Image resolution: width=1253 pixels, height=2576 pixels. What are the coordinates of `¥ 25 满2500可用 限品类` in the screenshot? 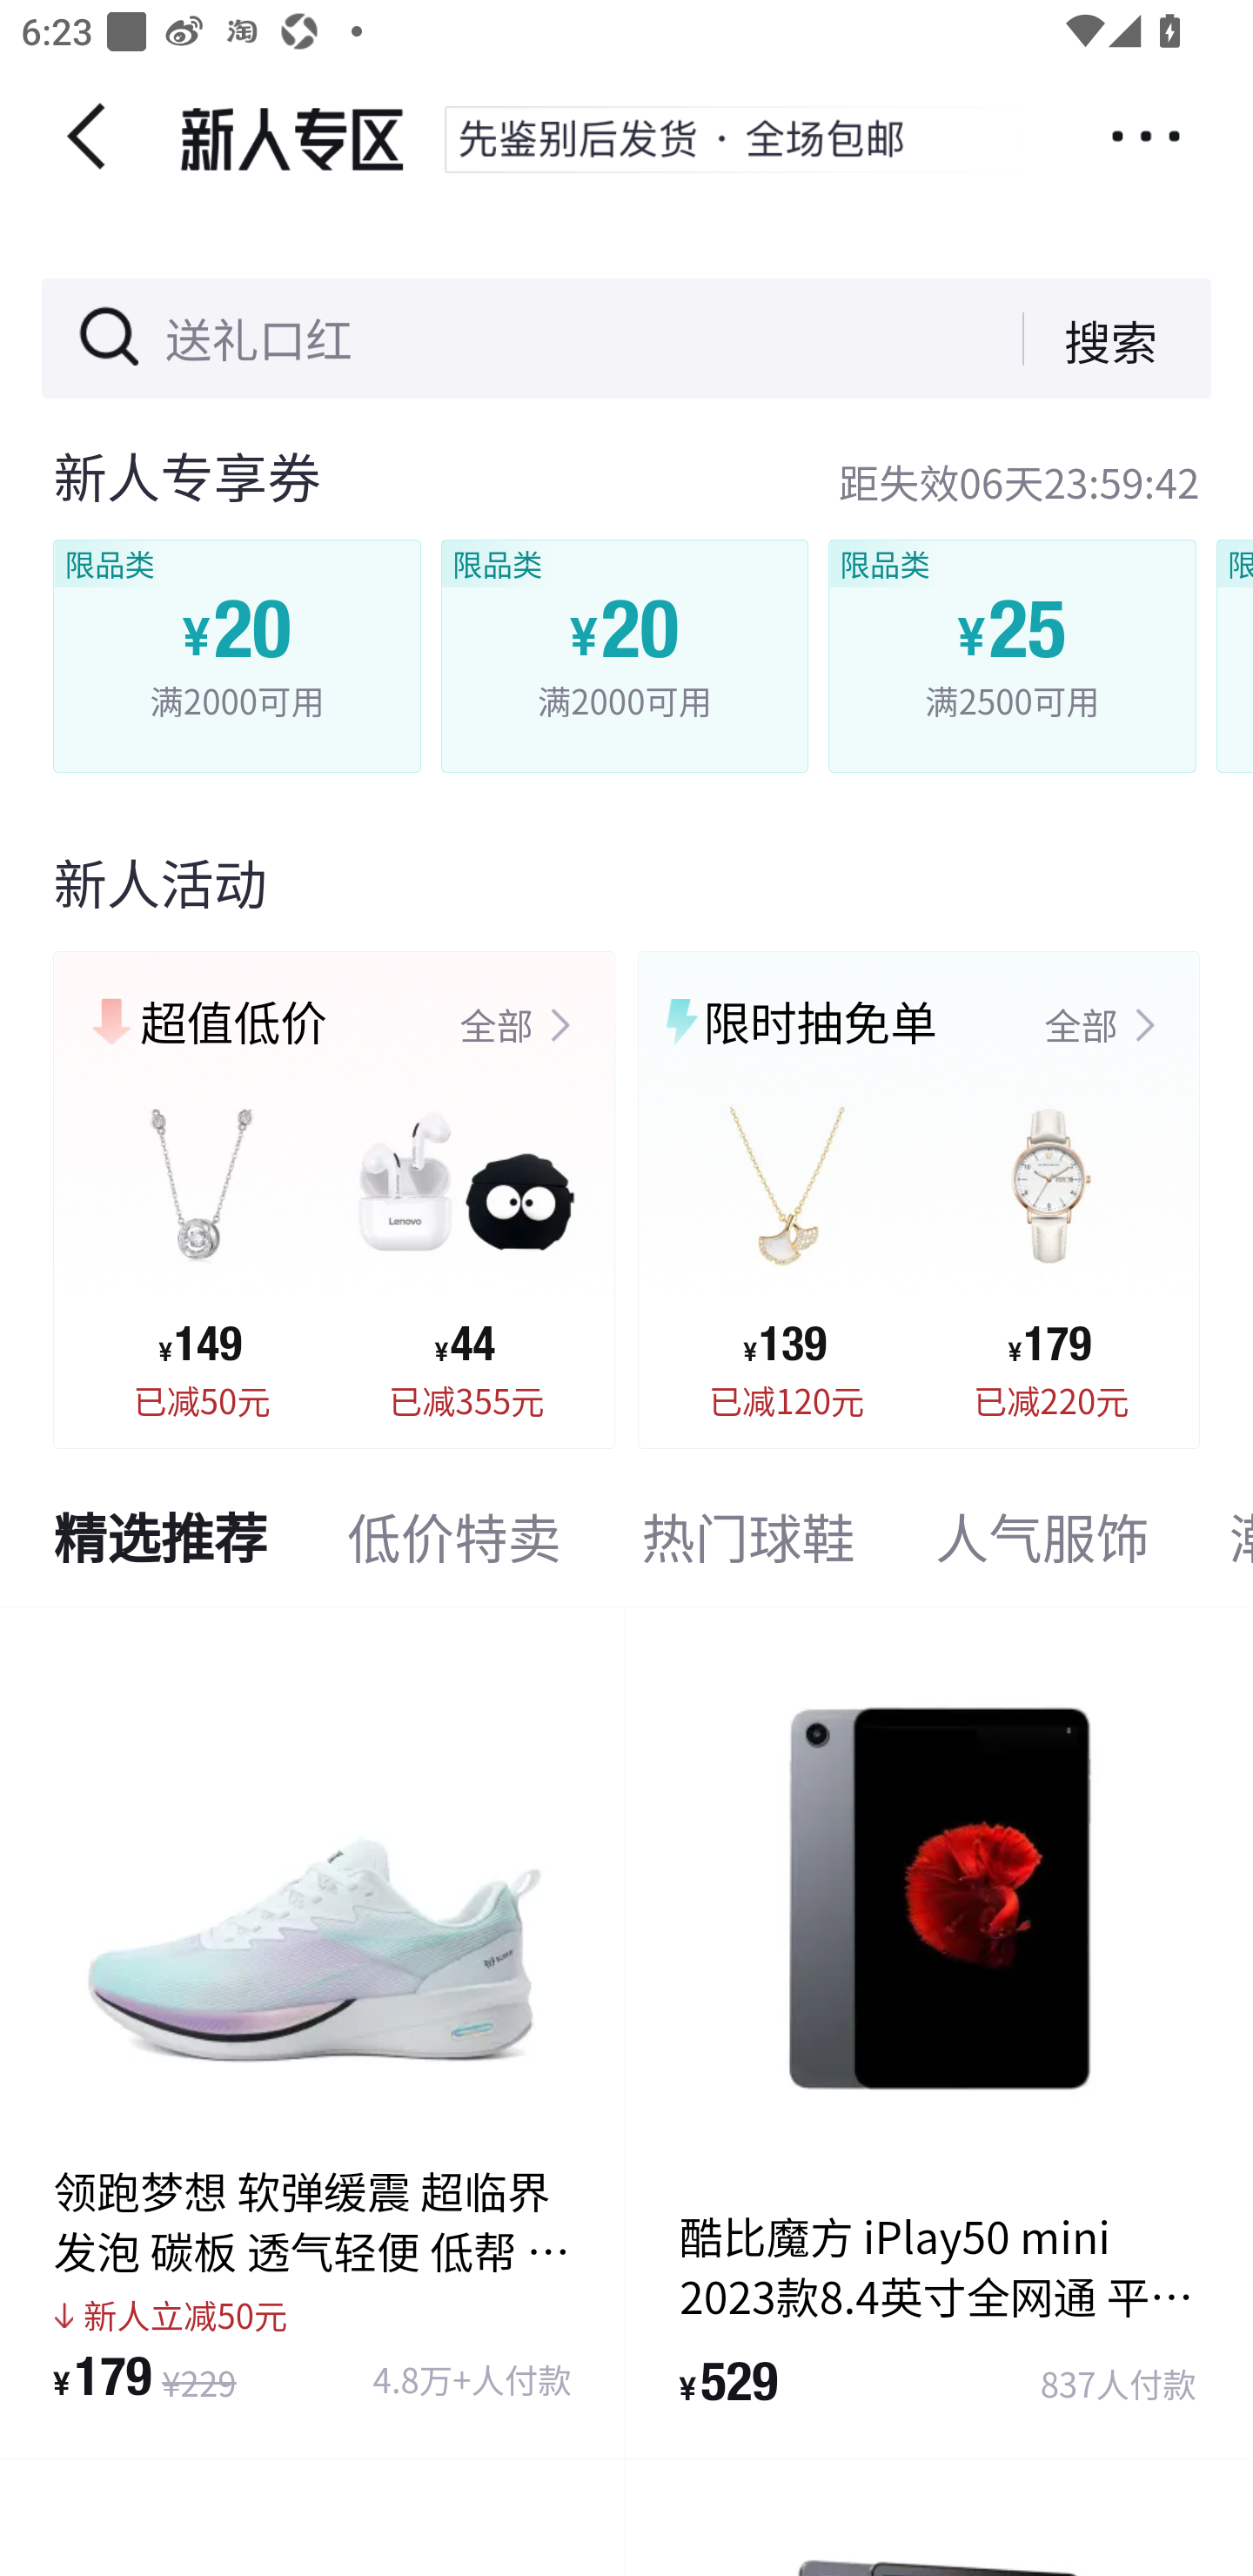 It's located at (1012, 656).